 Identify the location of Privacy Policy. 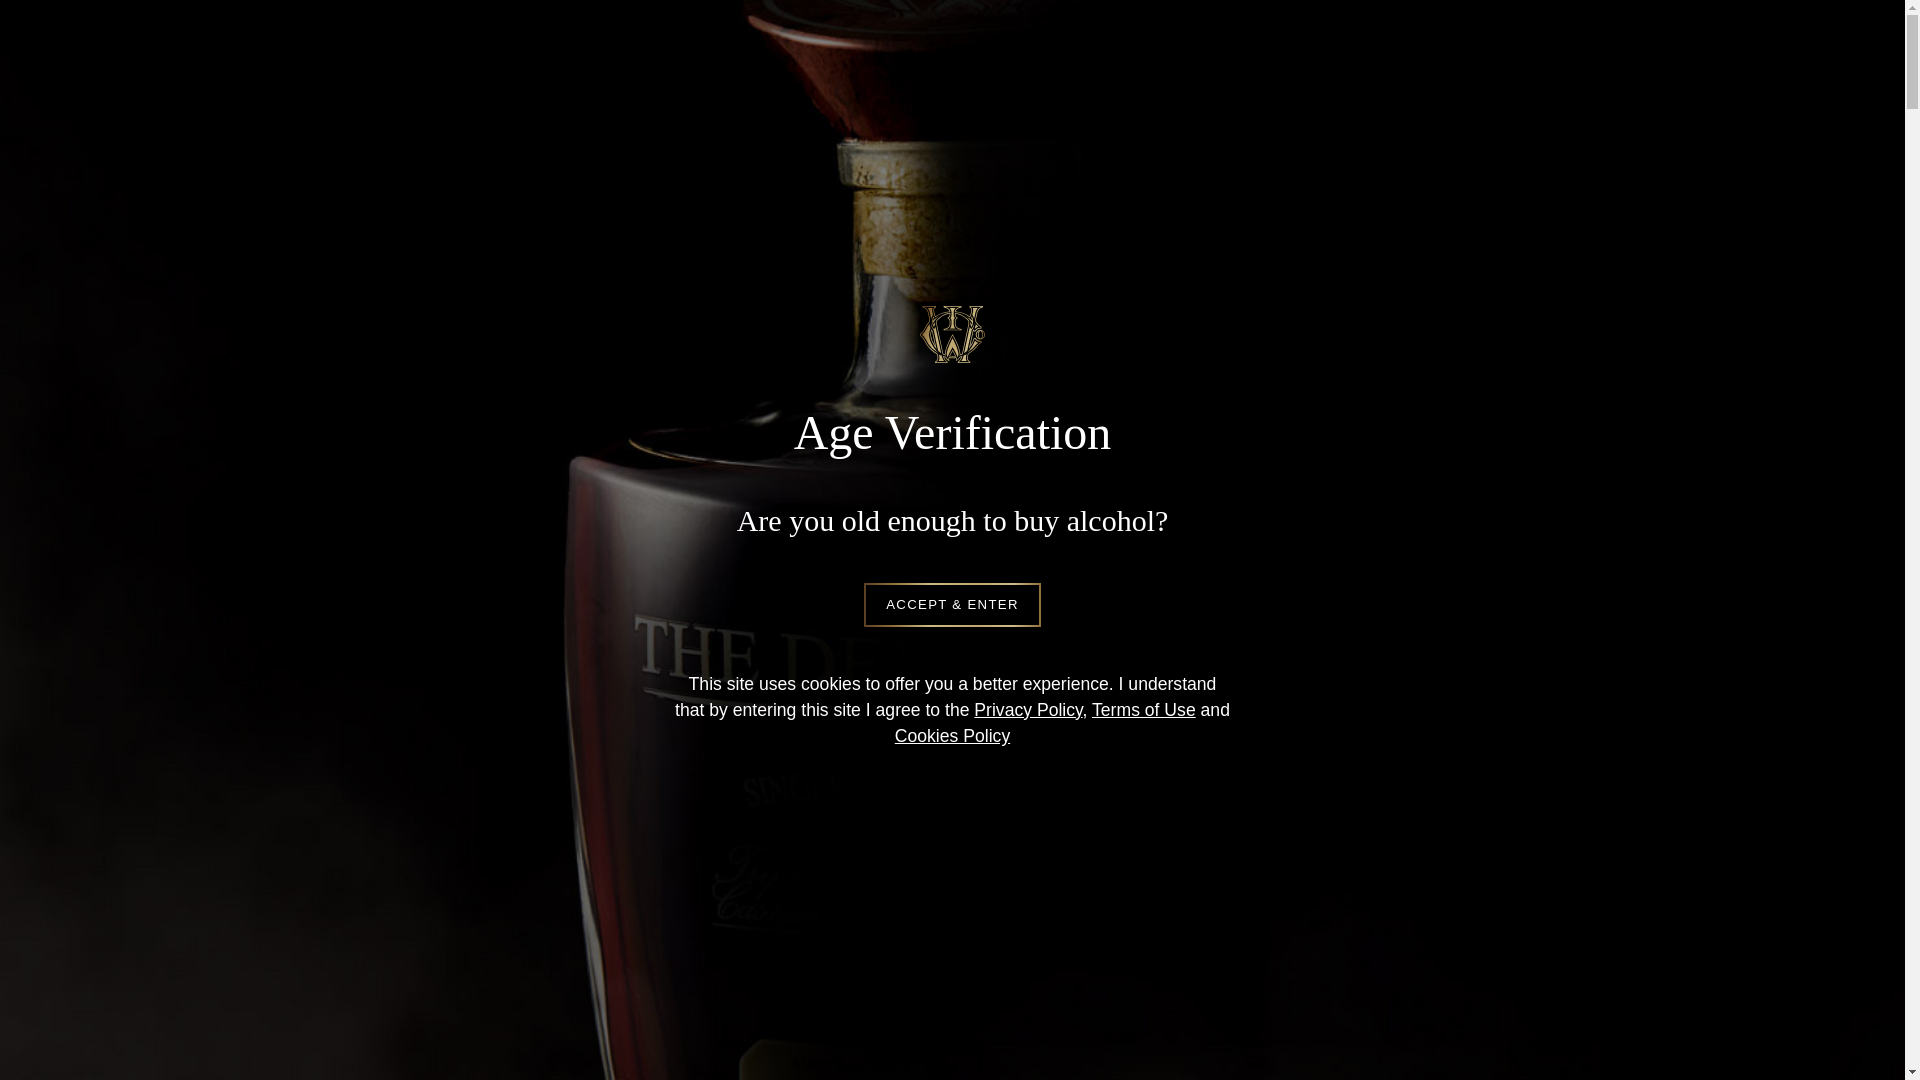
(1028, 710).